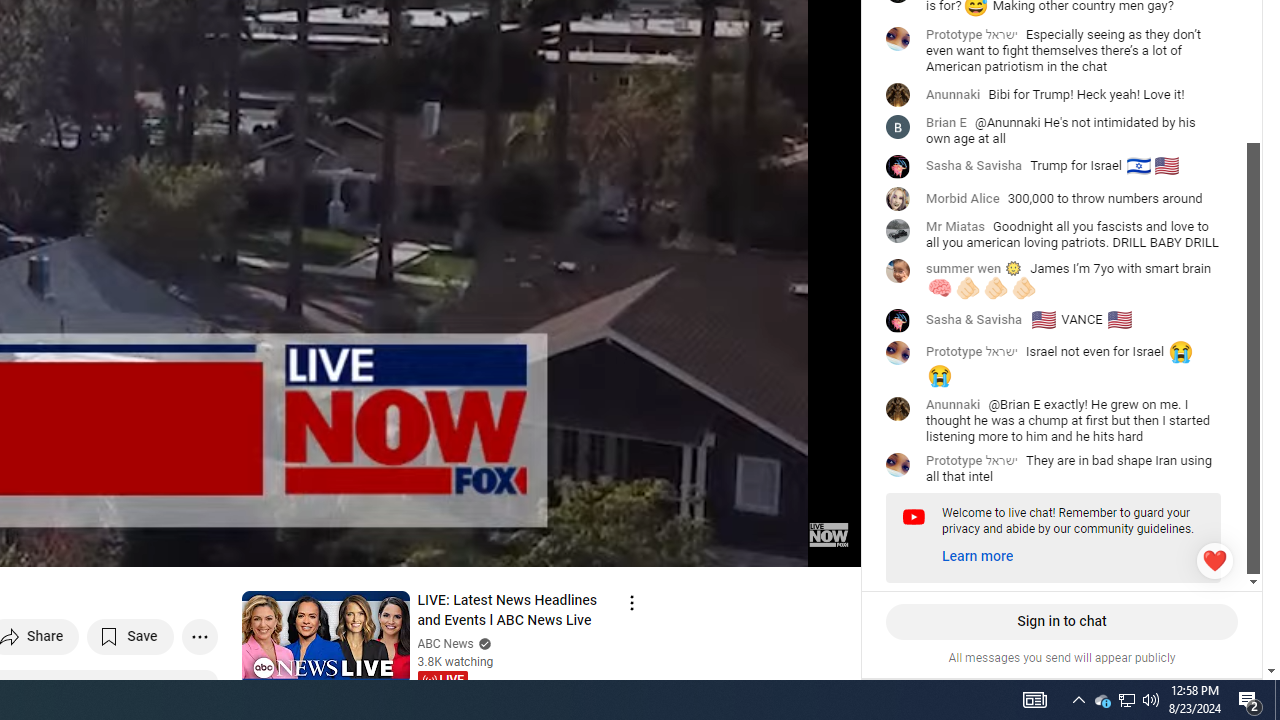 The image size is (1280, 720). Describe the element at coordinates (130, 636) in the screenshot. I see `Save to playlist` at that location.